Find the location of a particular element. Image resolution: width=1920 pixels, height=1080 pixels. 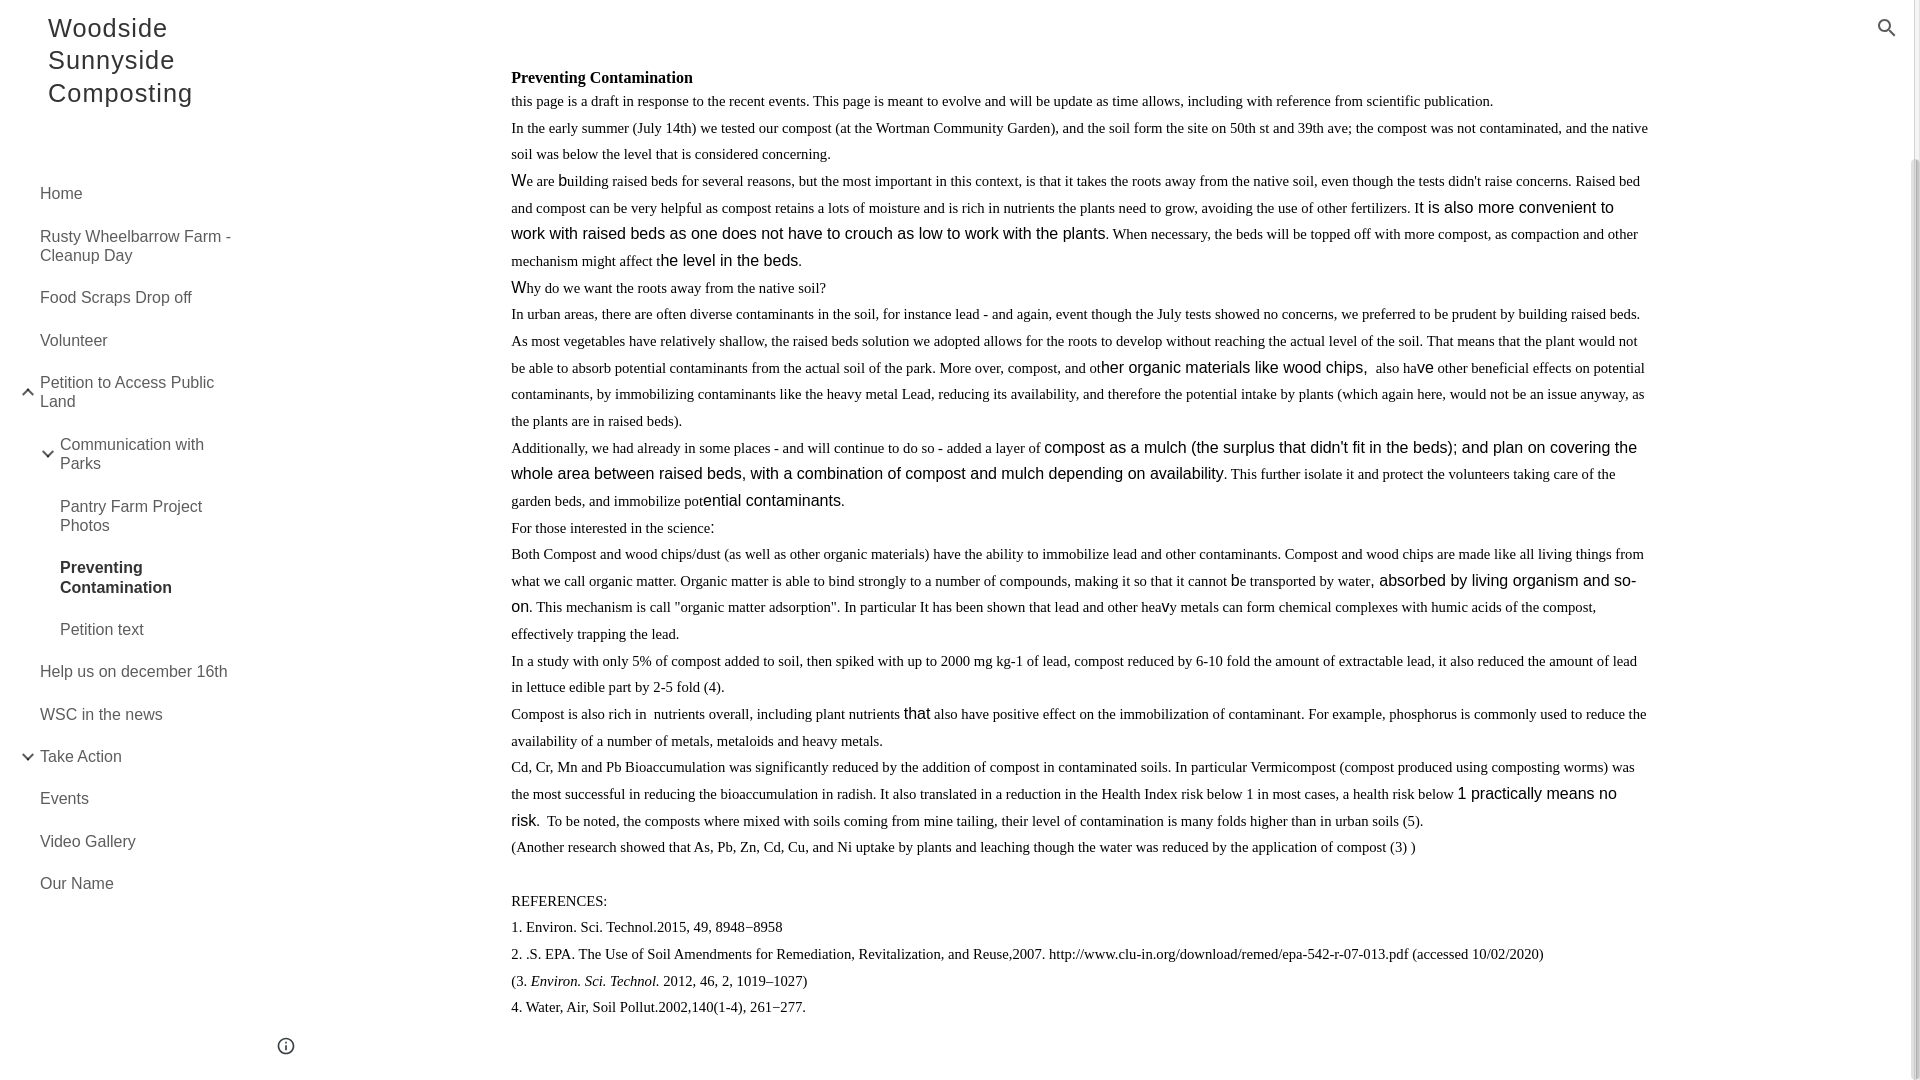

Volunteer is located at coordinates (137, 153).